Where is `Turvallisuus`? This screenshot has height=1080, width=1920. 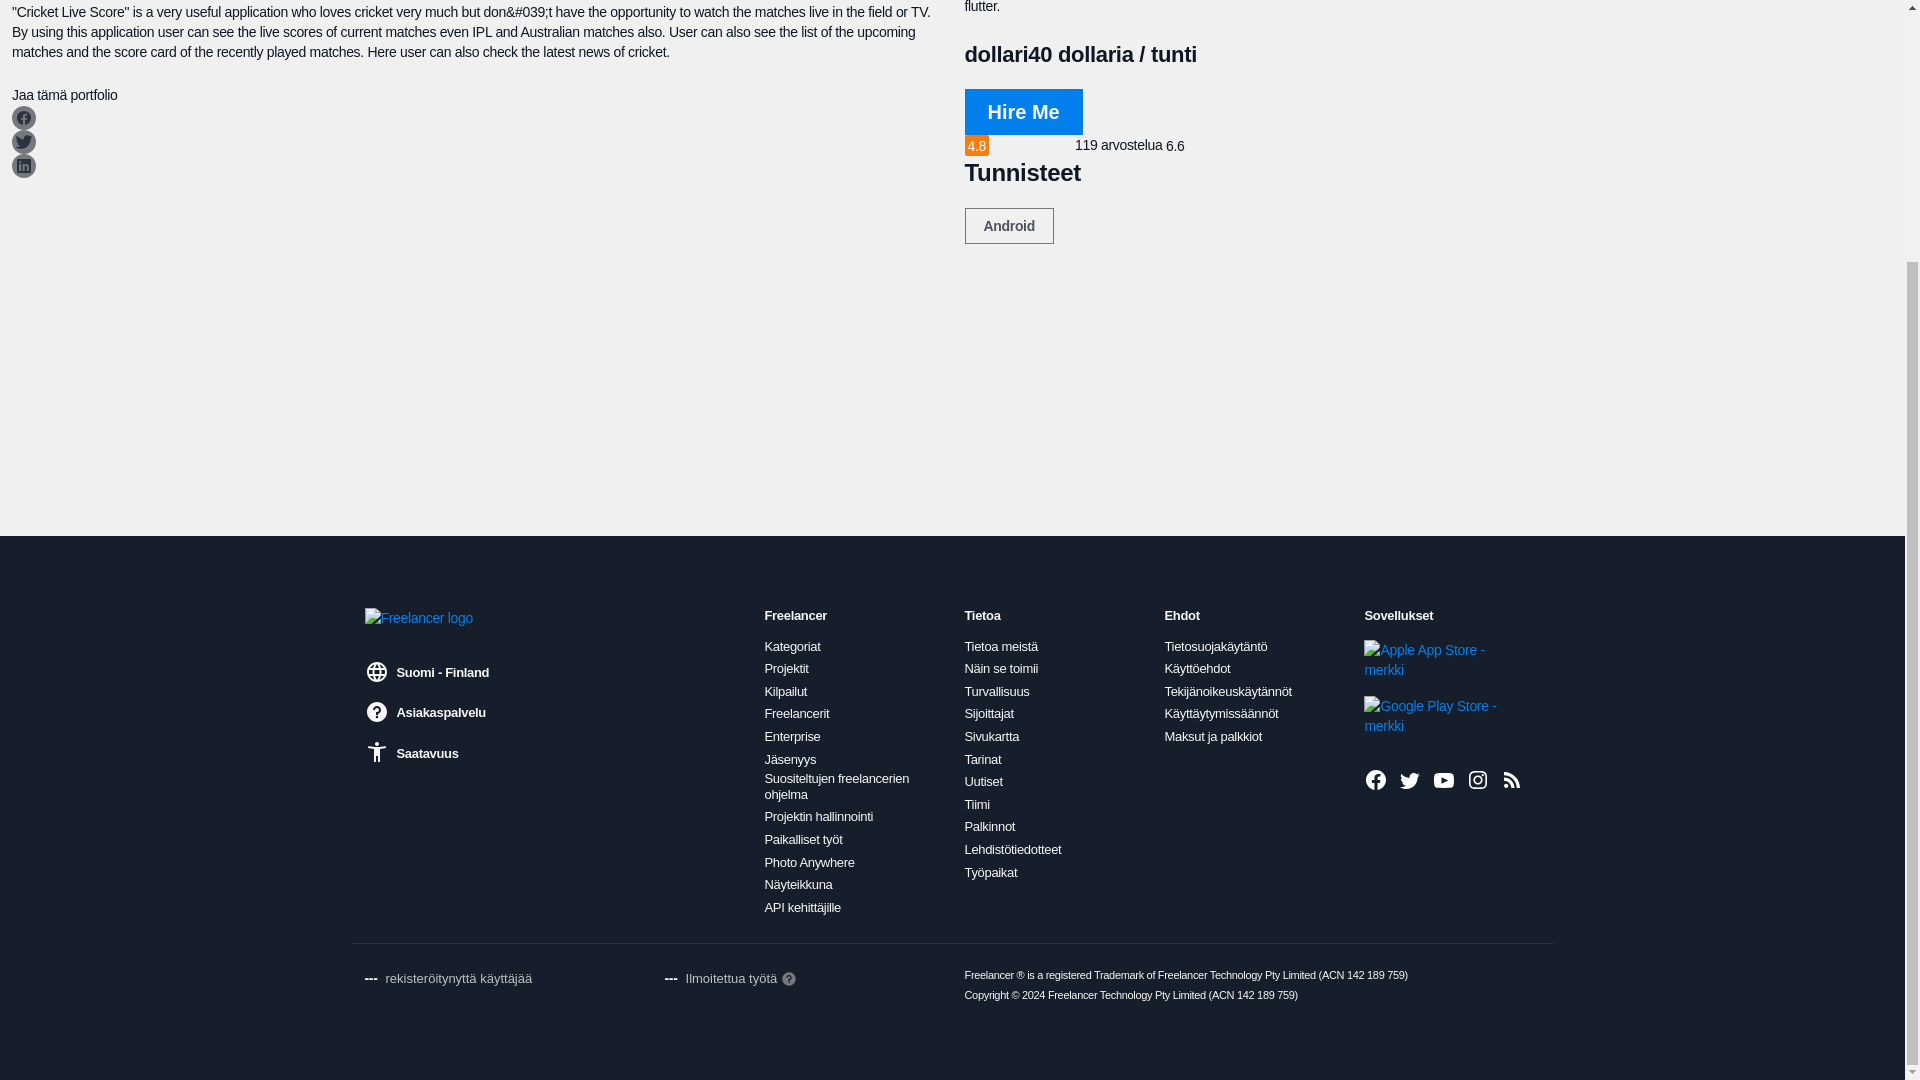 Turvallisuus is located at coordinates (996, 691).